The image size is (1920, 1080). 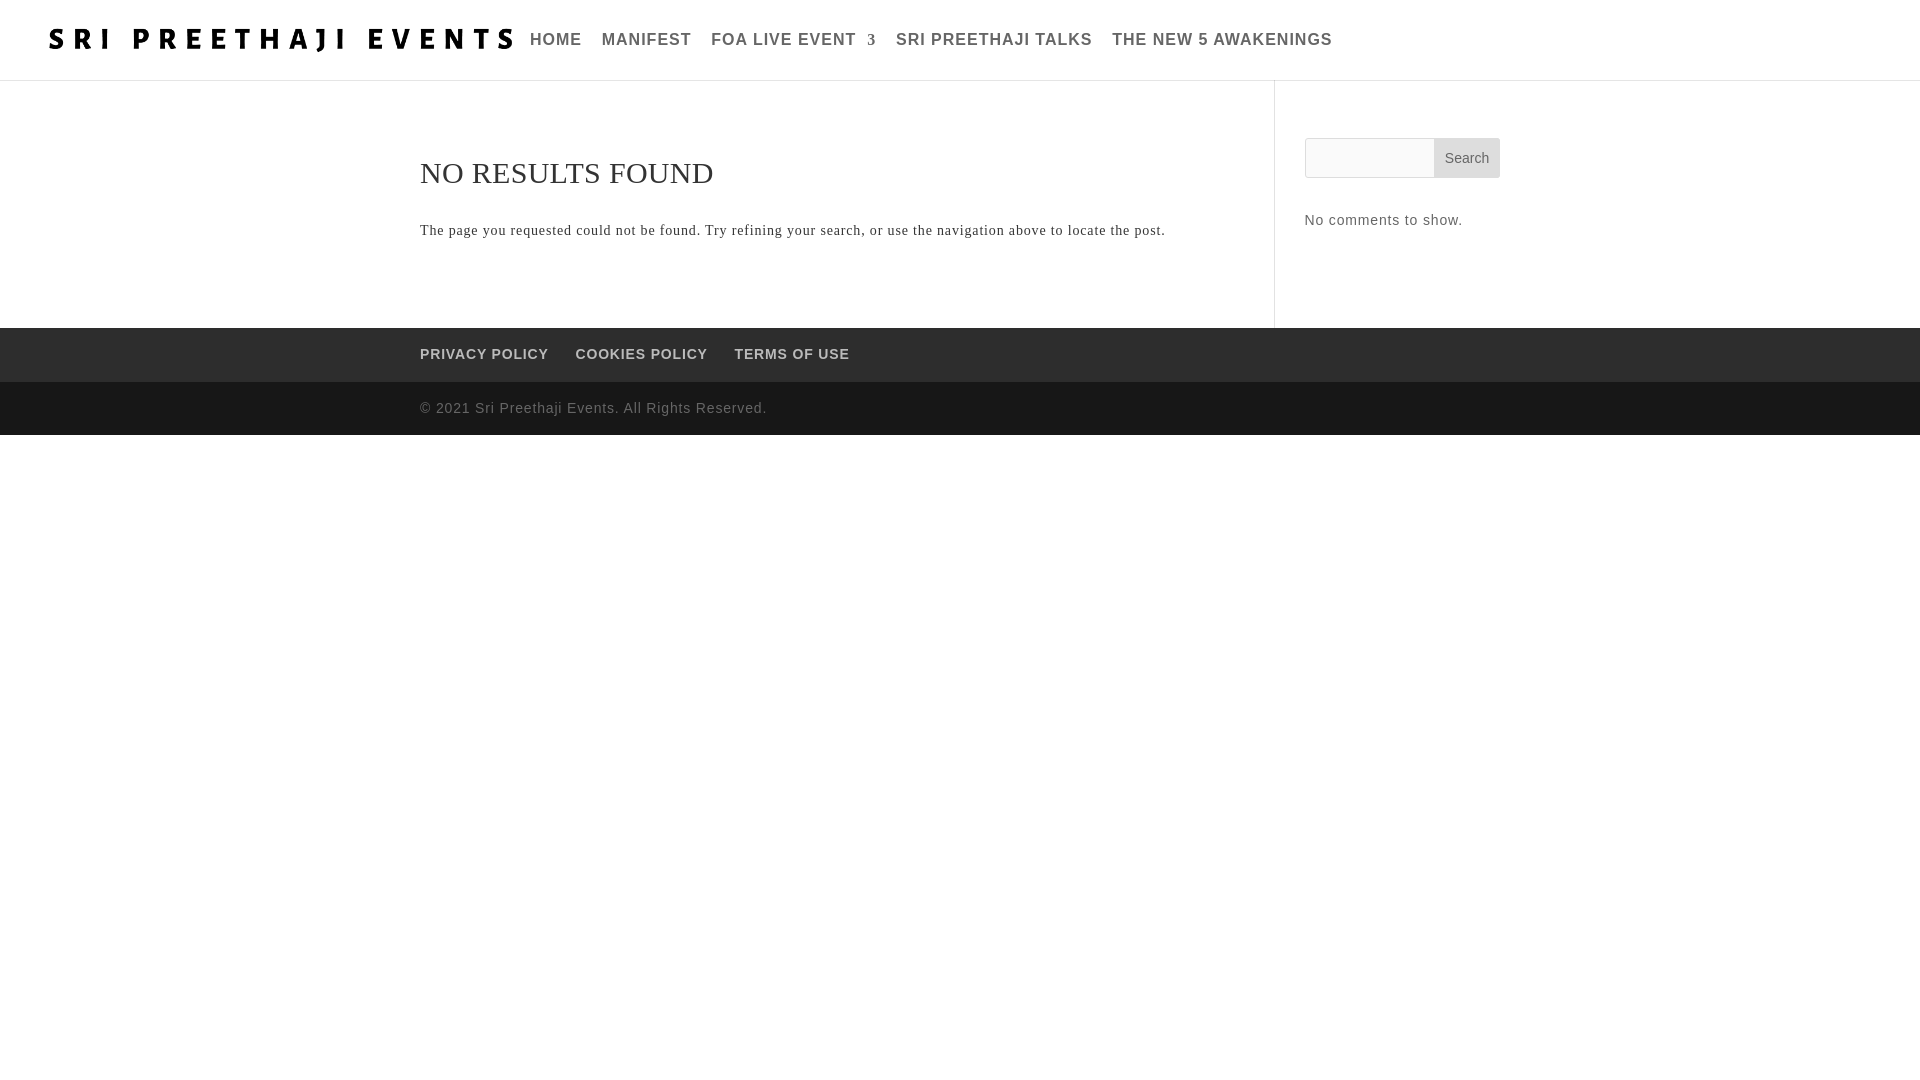 I want to click on PRIVACY POLICY, so click(x=484, y=353).